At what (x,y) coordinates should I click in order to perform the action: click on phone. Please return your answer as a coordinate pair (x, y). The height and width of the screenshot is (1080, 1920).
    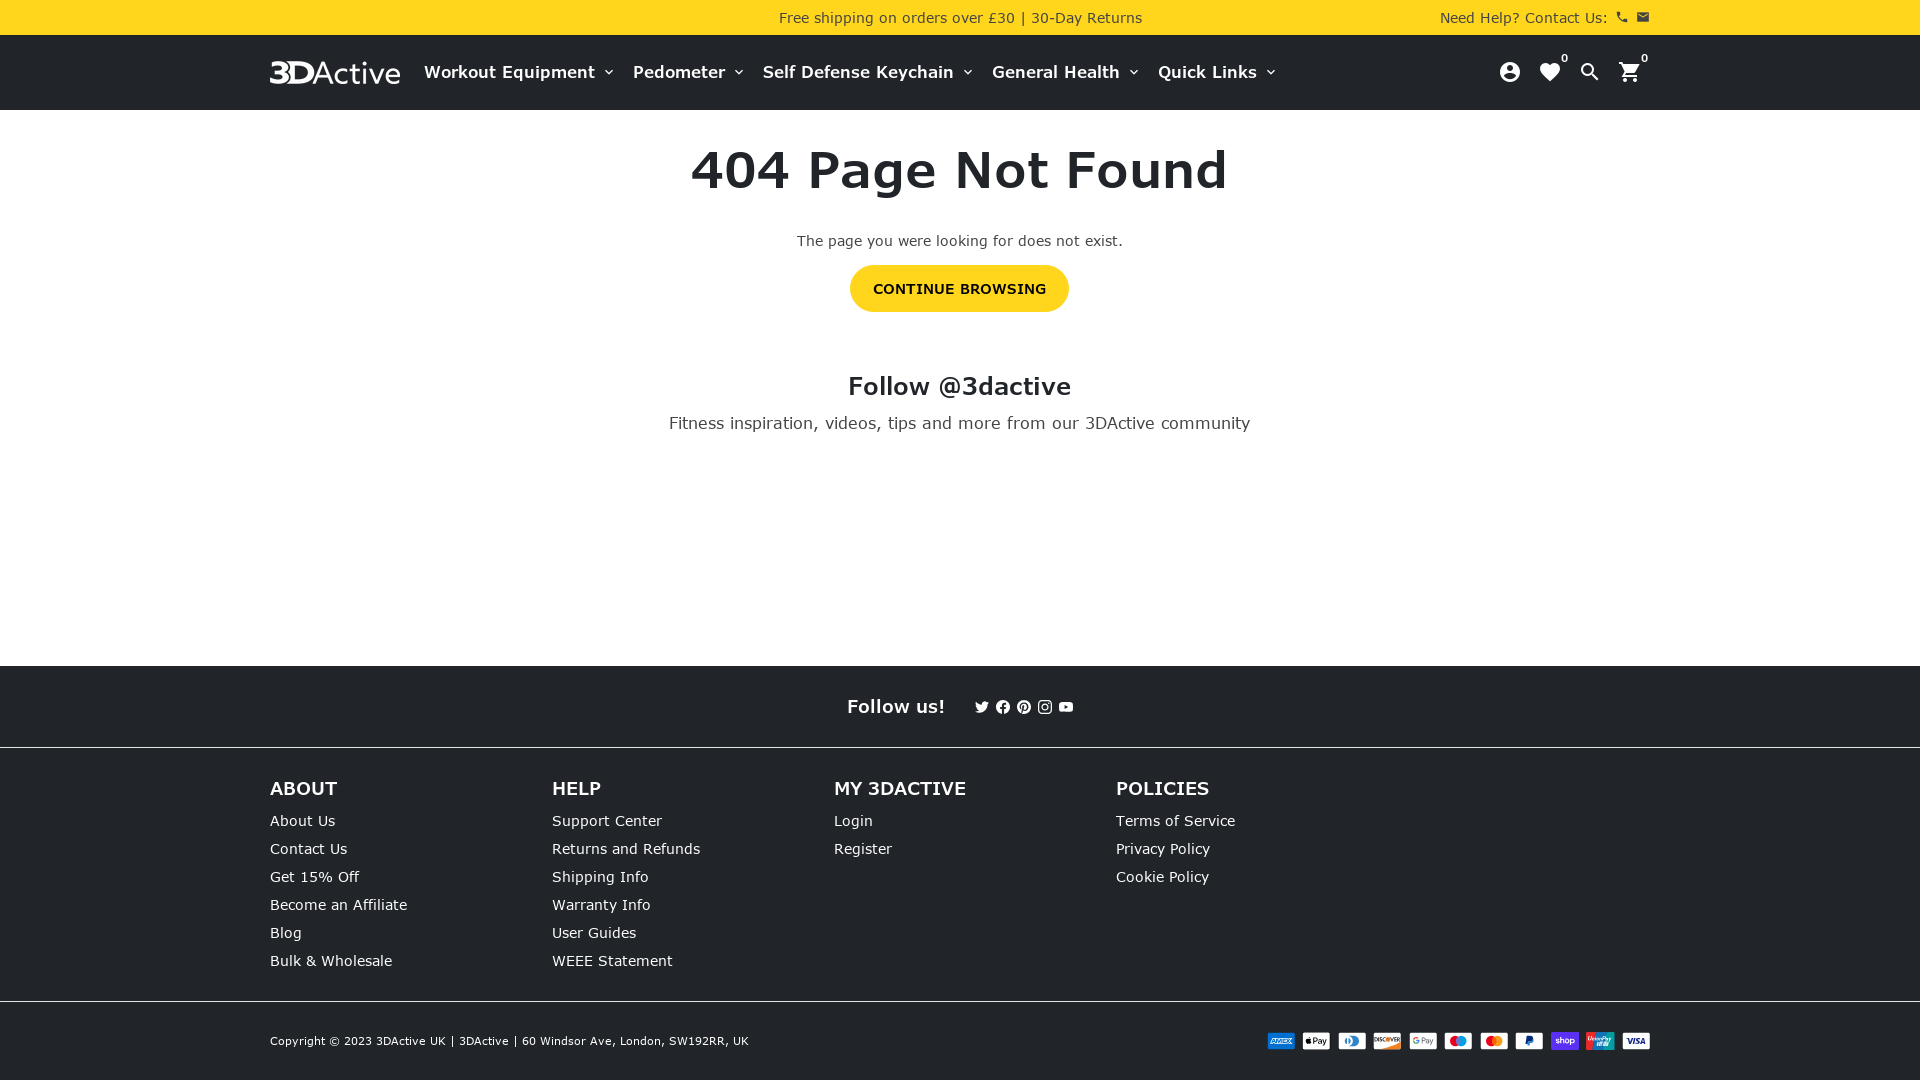
    Looking at the image, I should click on (1622, 18).